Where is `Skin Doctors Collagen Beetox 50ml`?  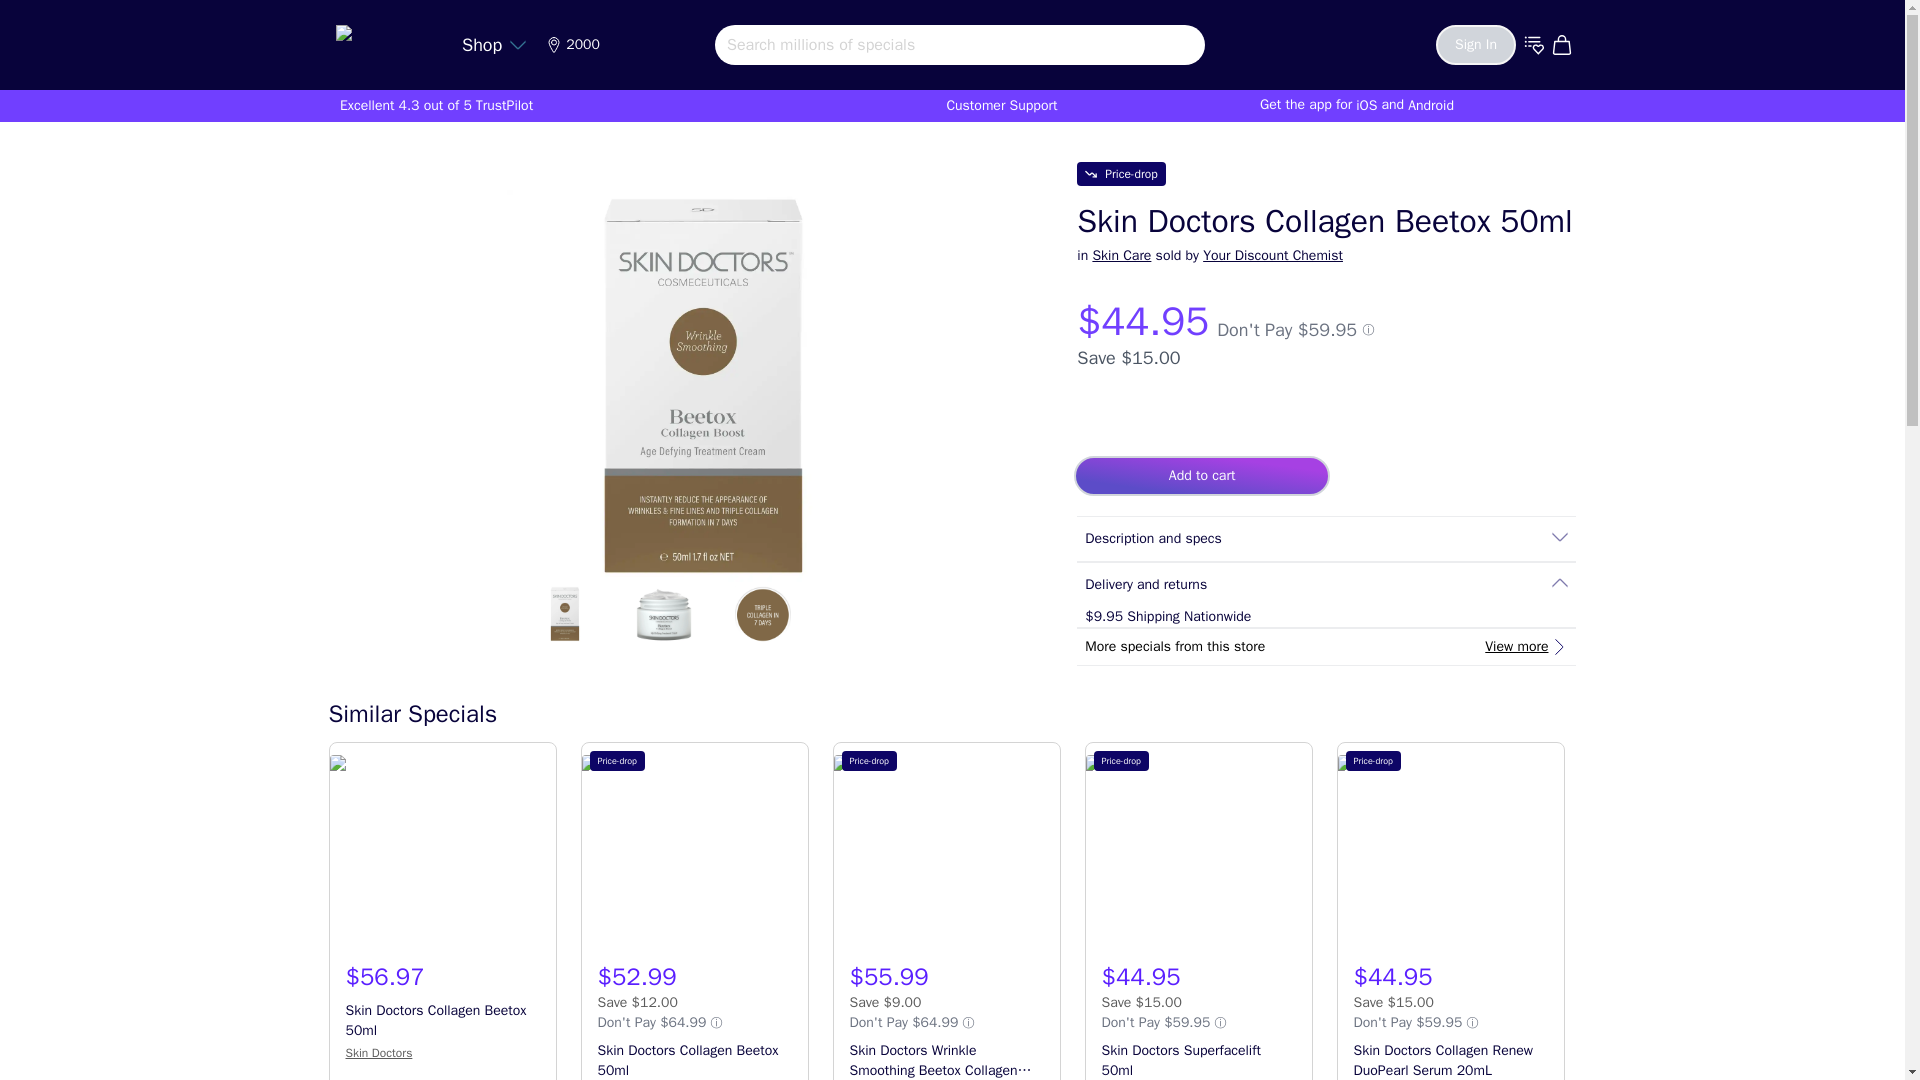 Skin Doctors Collagen Beetox 50ml is located at coordinates (694, 858).